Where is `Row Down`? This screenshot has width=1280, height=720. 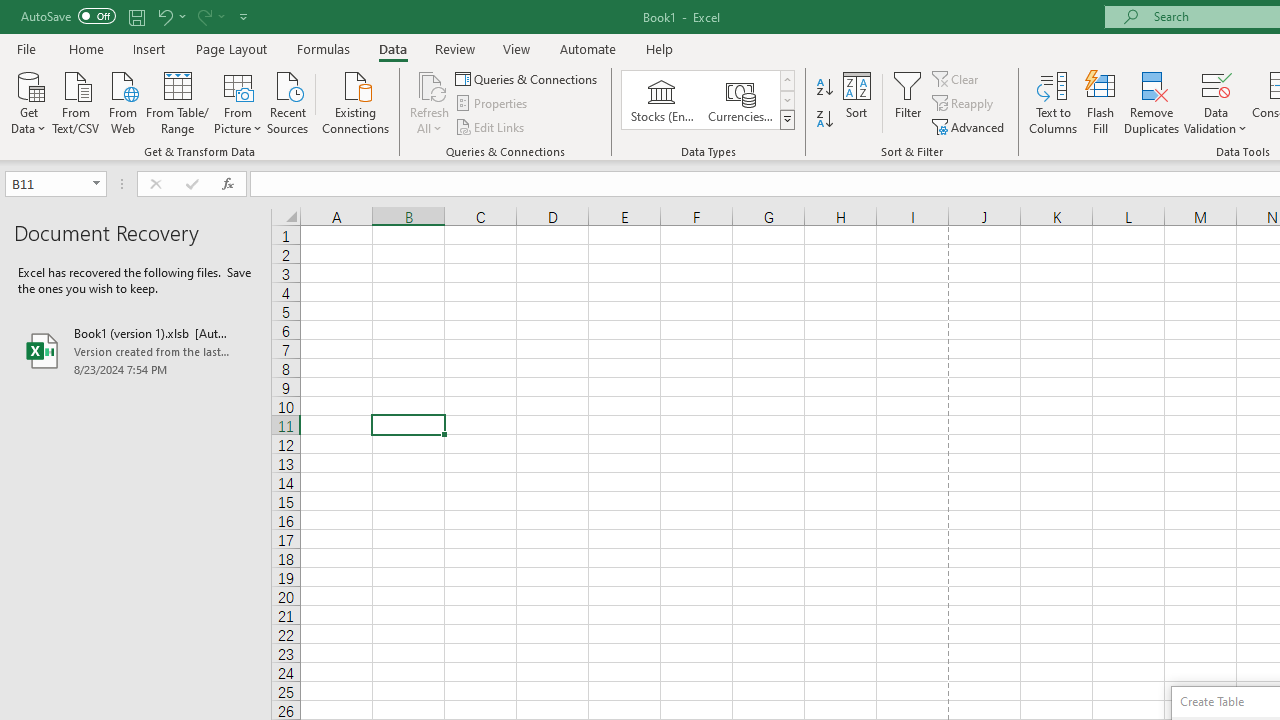 Row Down is located at coordinates (786, 100).